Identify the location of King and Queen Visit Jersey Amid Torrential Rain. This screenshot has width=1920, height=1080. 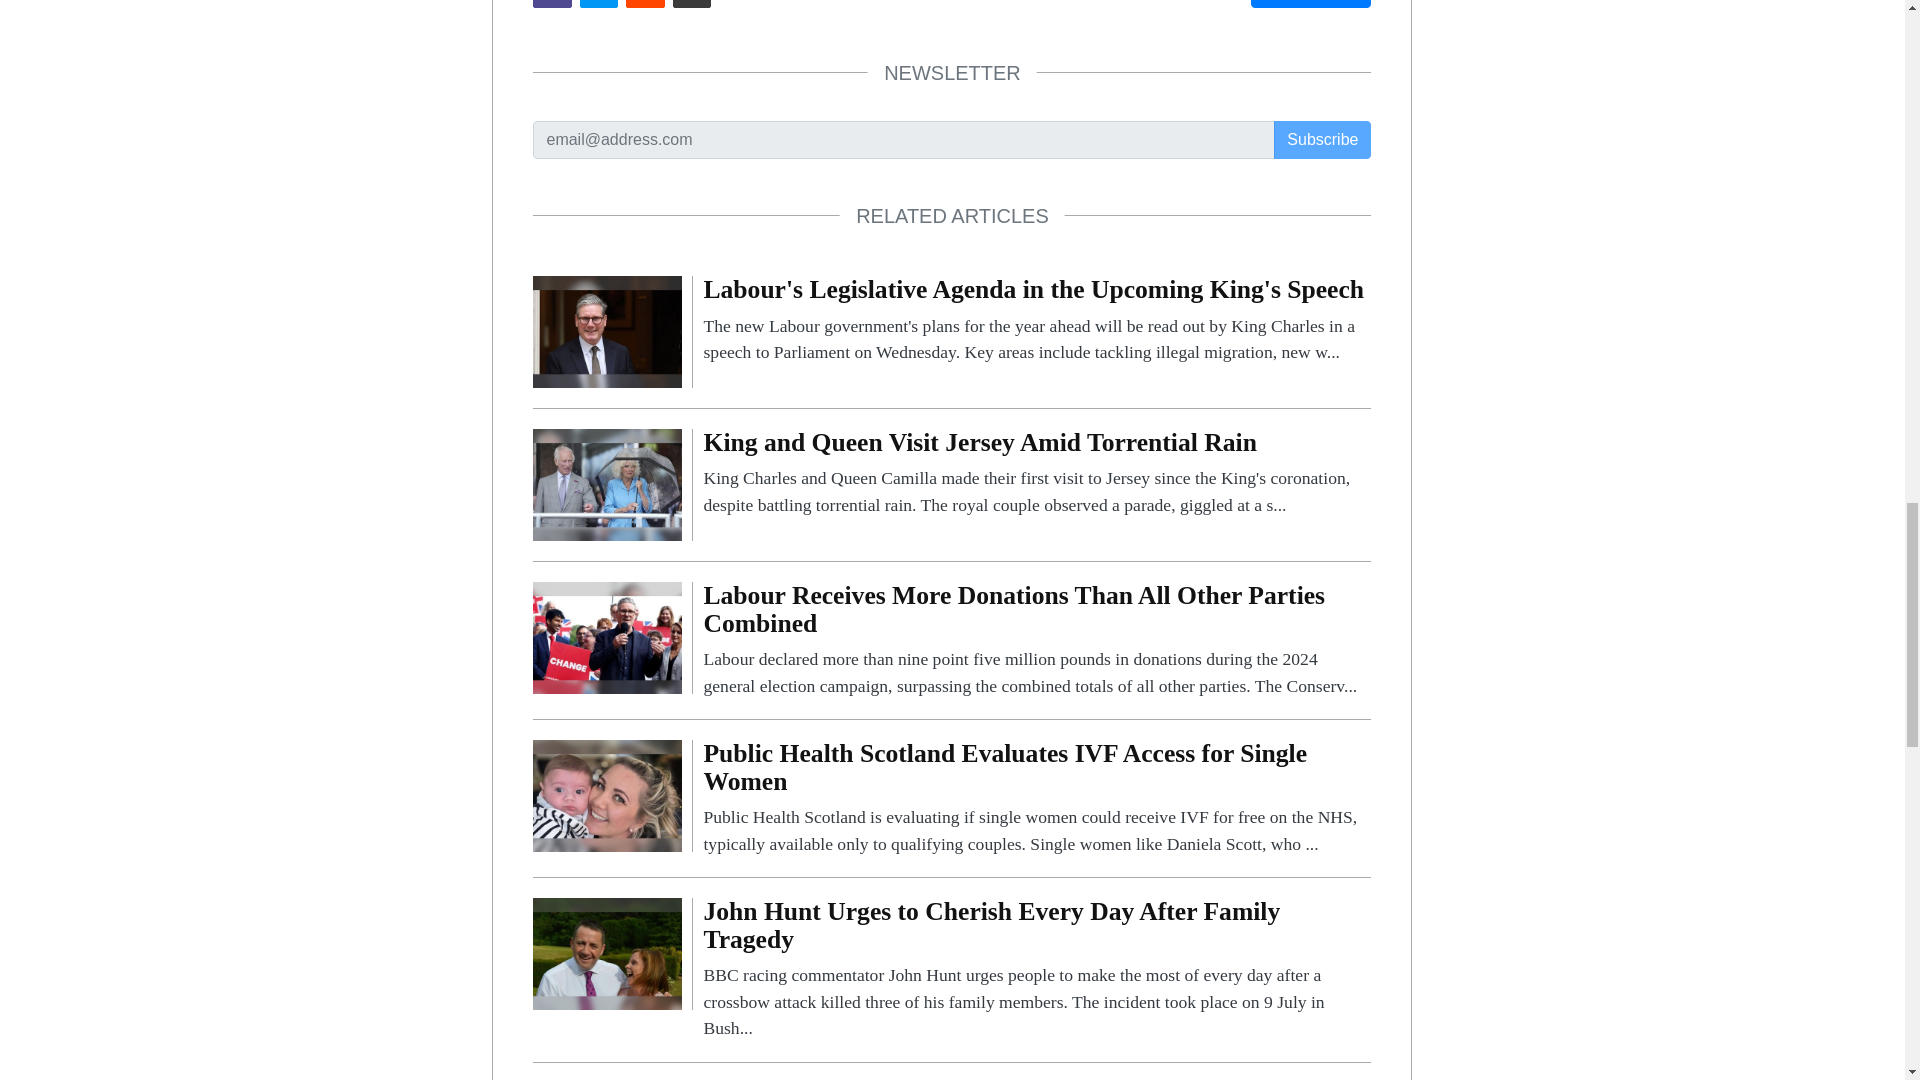
(607, 484).